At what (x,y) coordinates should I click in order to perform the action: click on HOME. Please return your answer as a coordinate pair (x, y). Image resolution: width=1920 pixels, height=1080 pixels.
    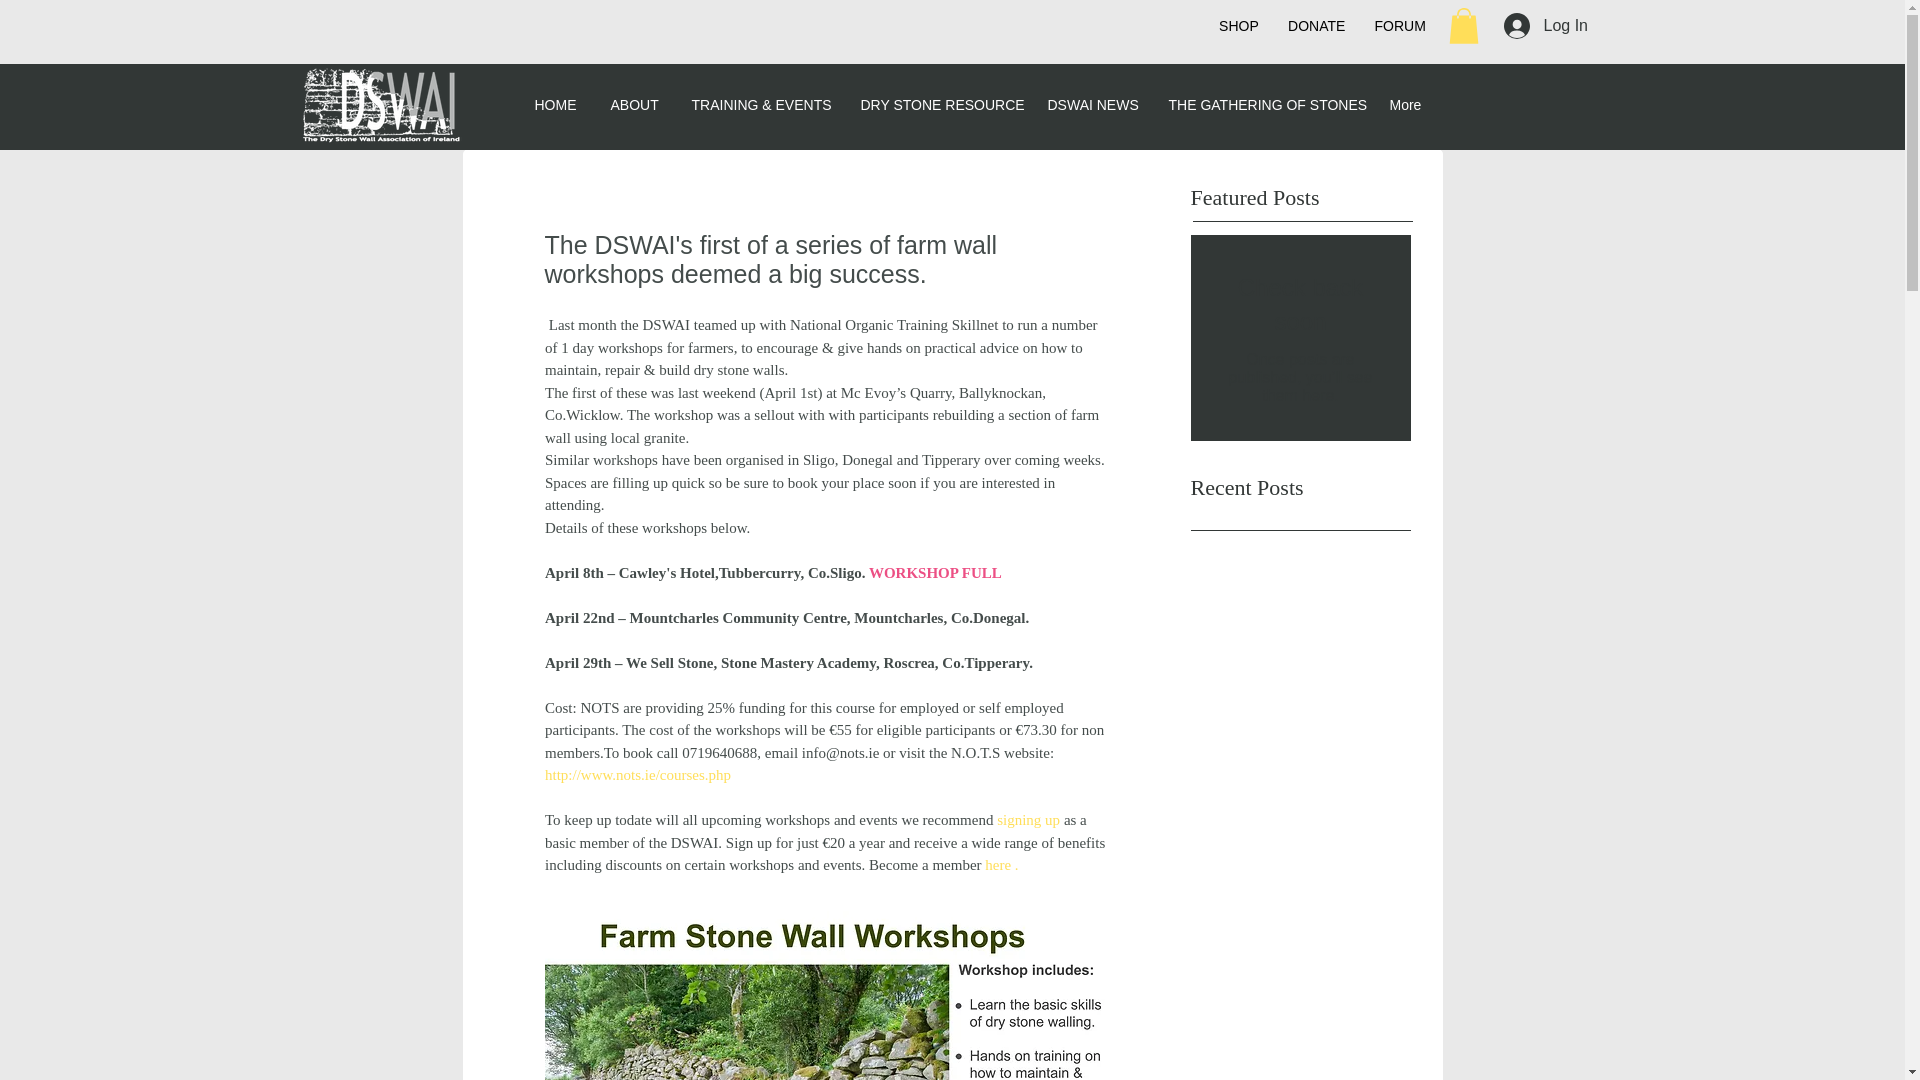
    Looking at the image, I should click on (558, 104).